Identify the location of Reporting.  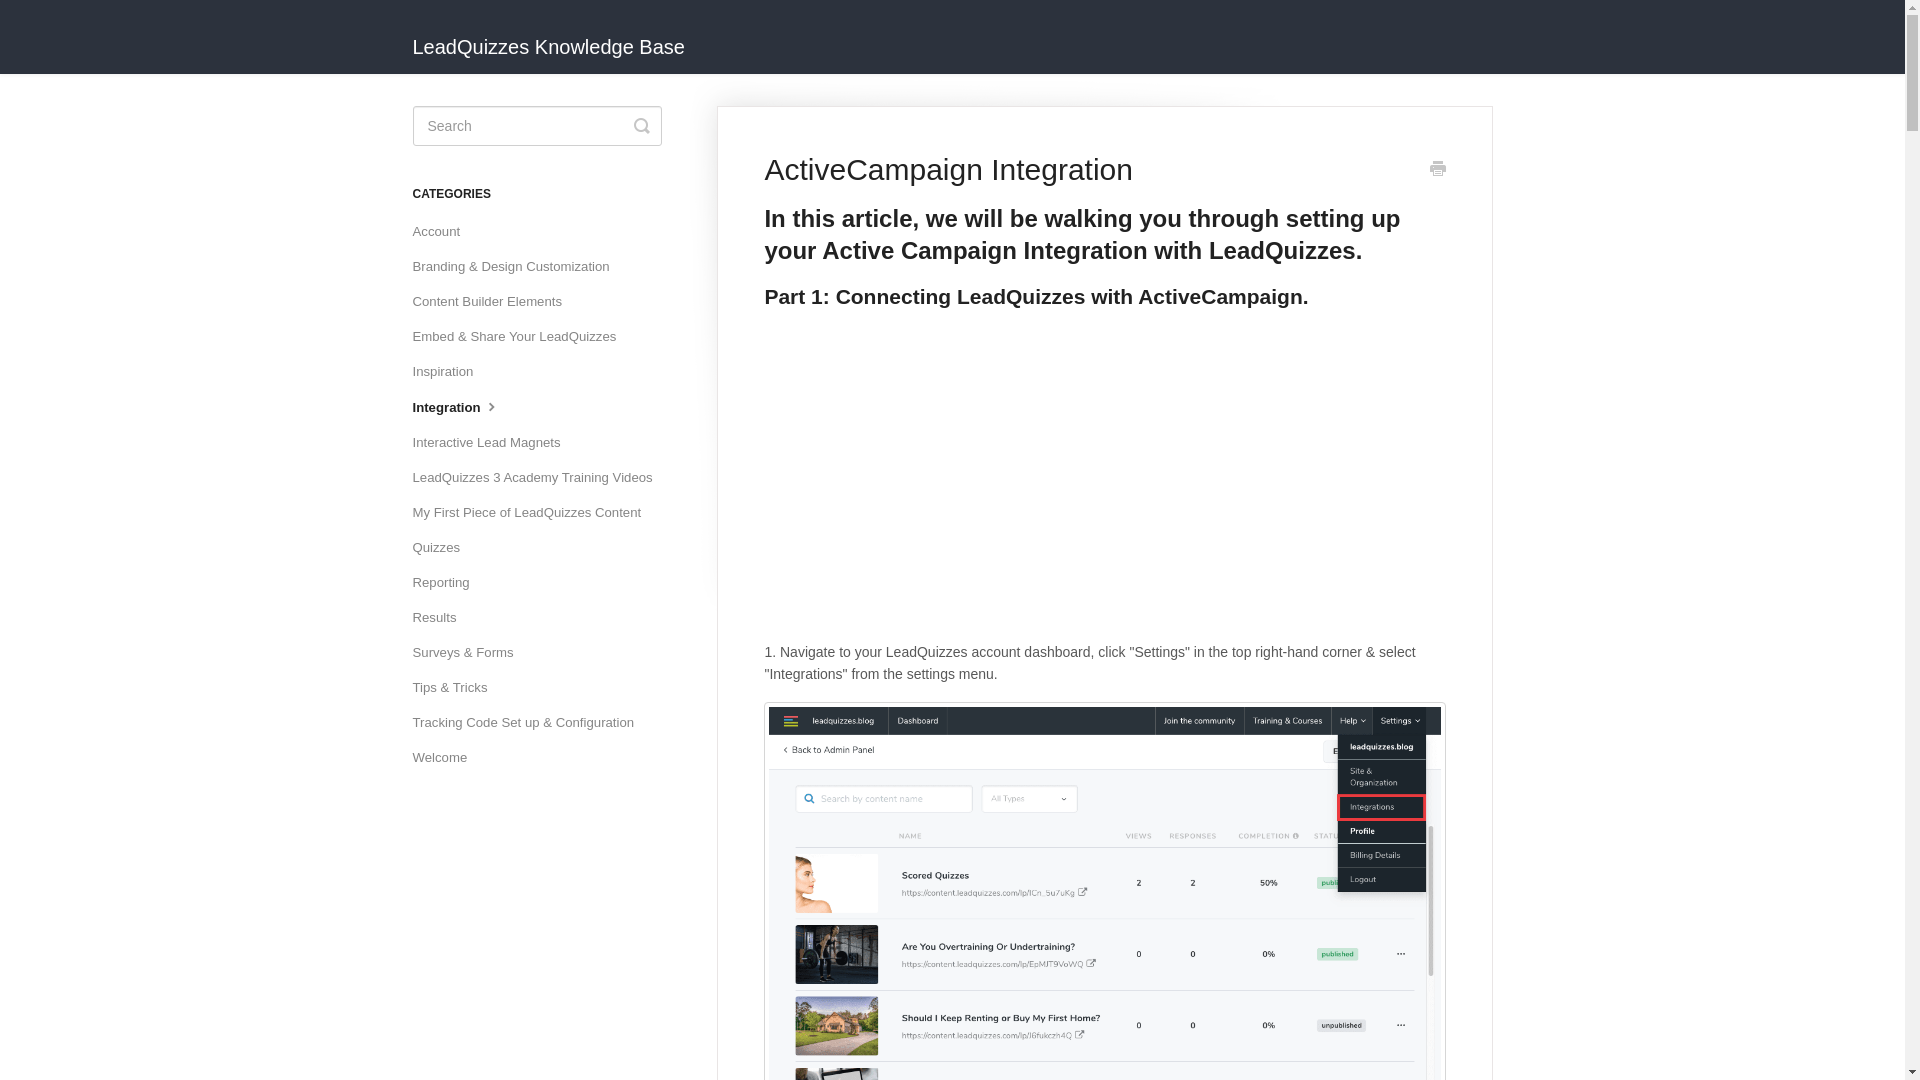
(448, 583).